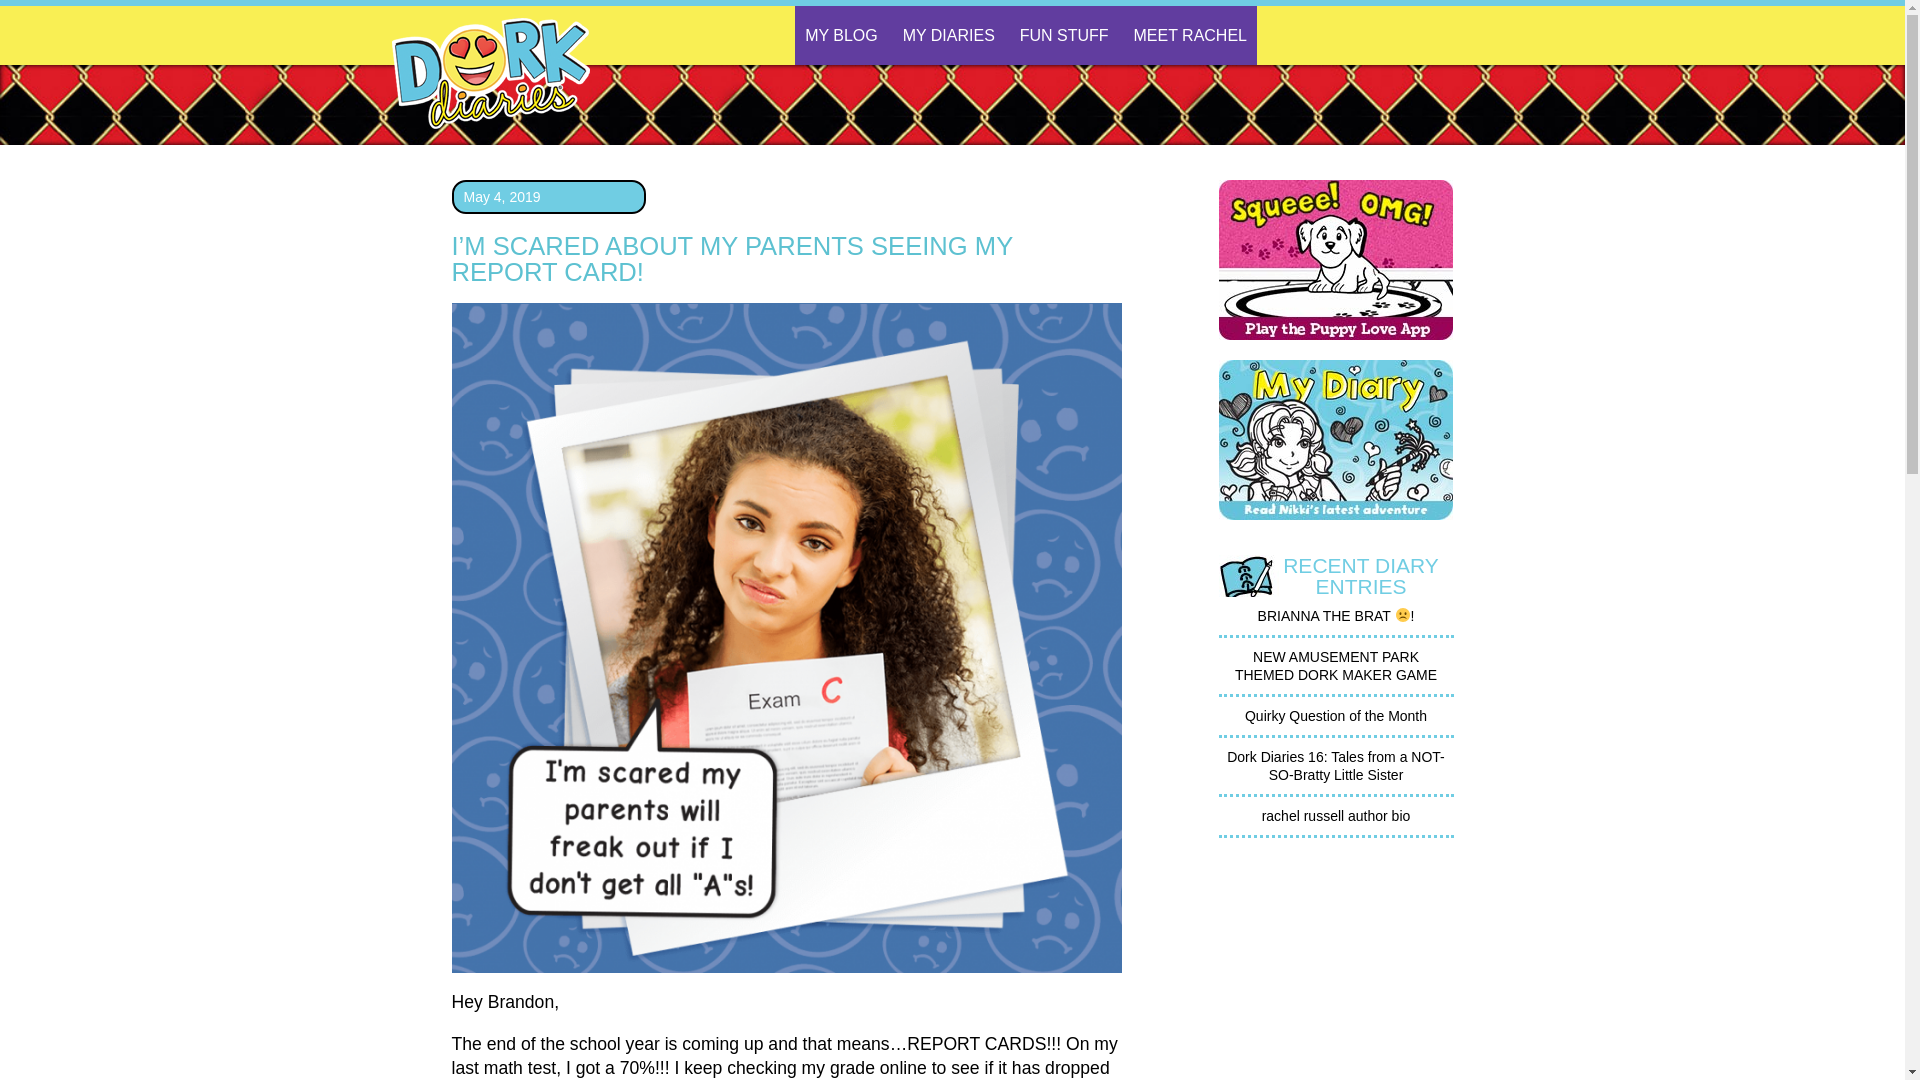 The height and width of the screenshot is (1080, 1920). Describe the element at coordinates (1190, 35) in the screenshot. I see `MEET RACHEL` at that location.